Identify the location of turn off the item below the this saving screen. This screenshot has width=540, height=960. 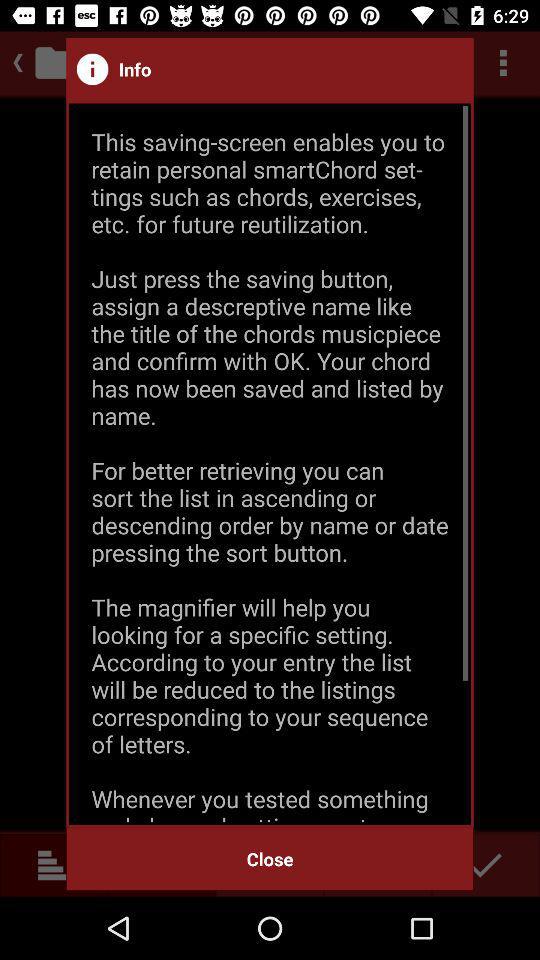
(270, 858).